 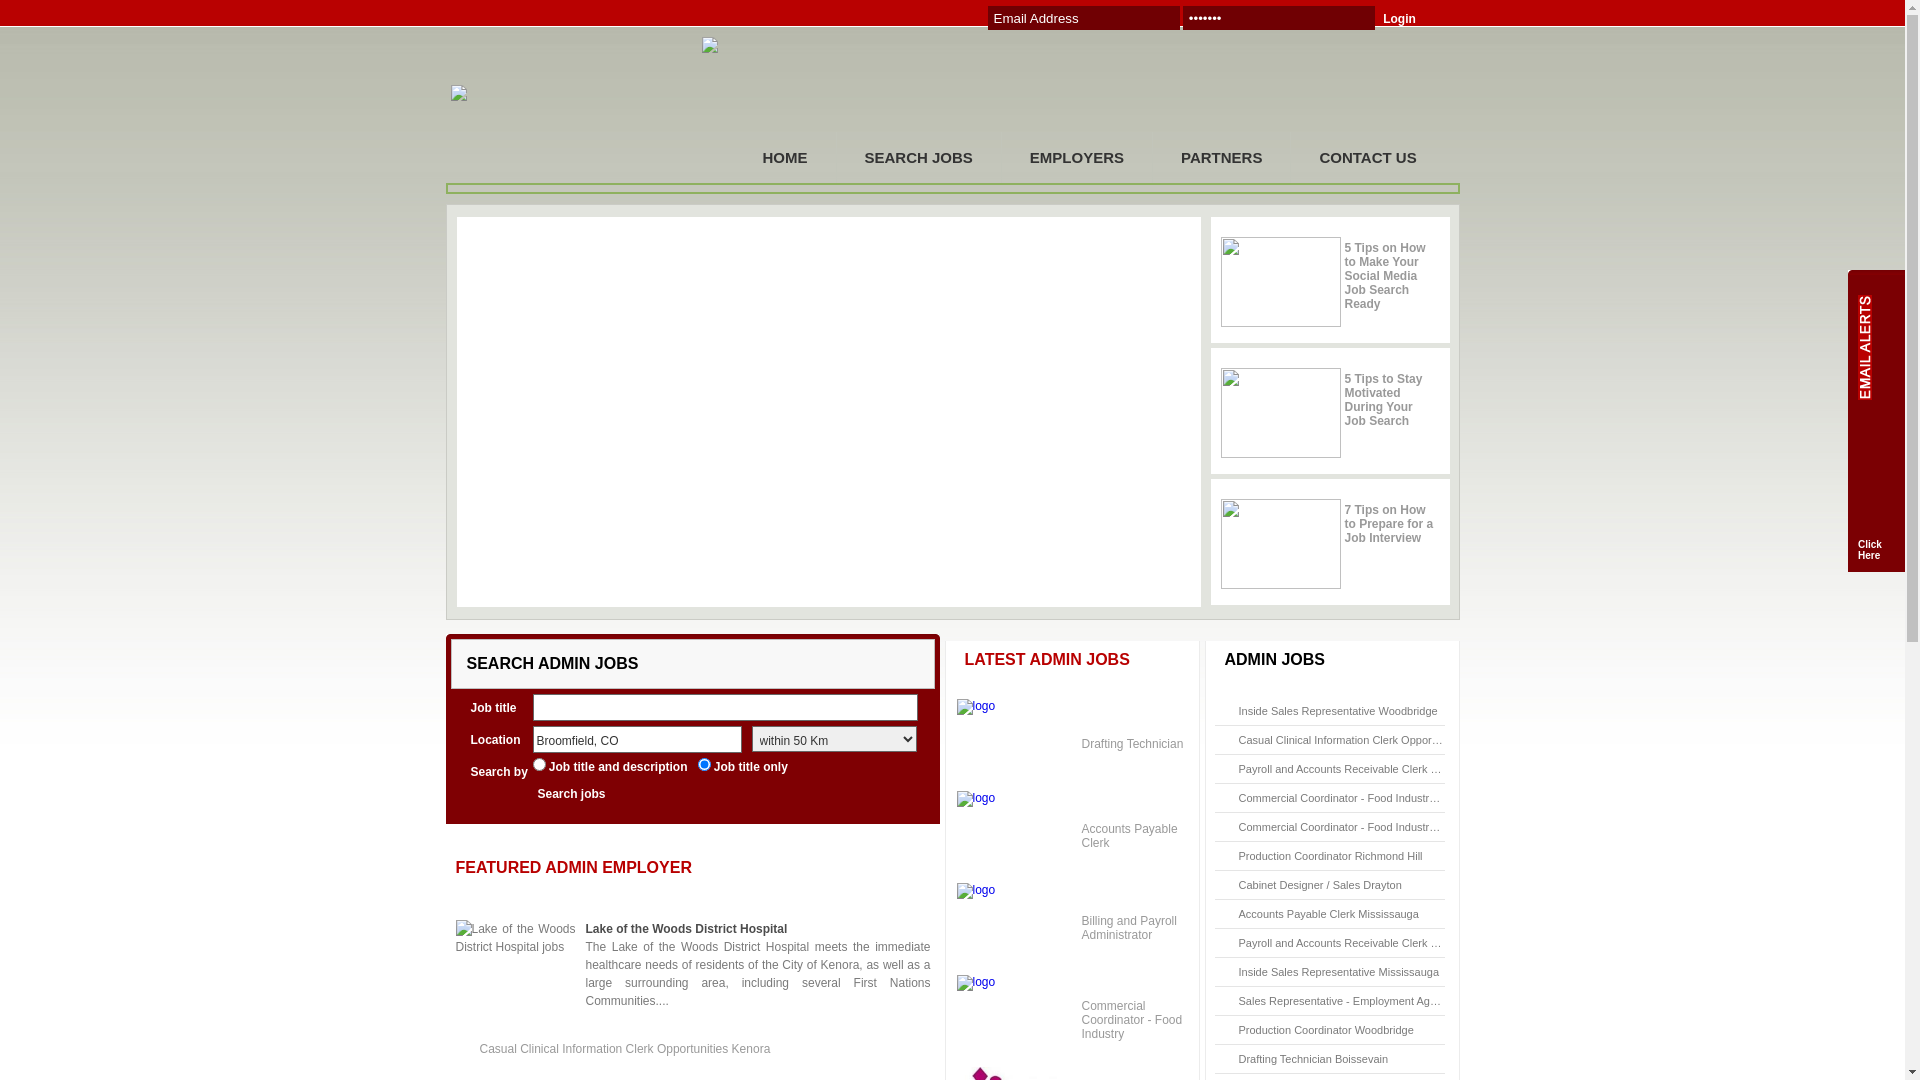 What do you see at coordinates (1016, 928) in the screenshot?
I see `JD Electric Services jobs` at bounding box center [1016, 928].